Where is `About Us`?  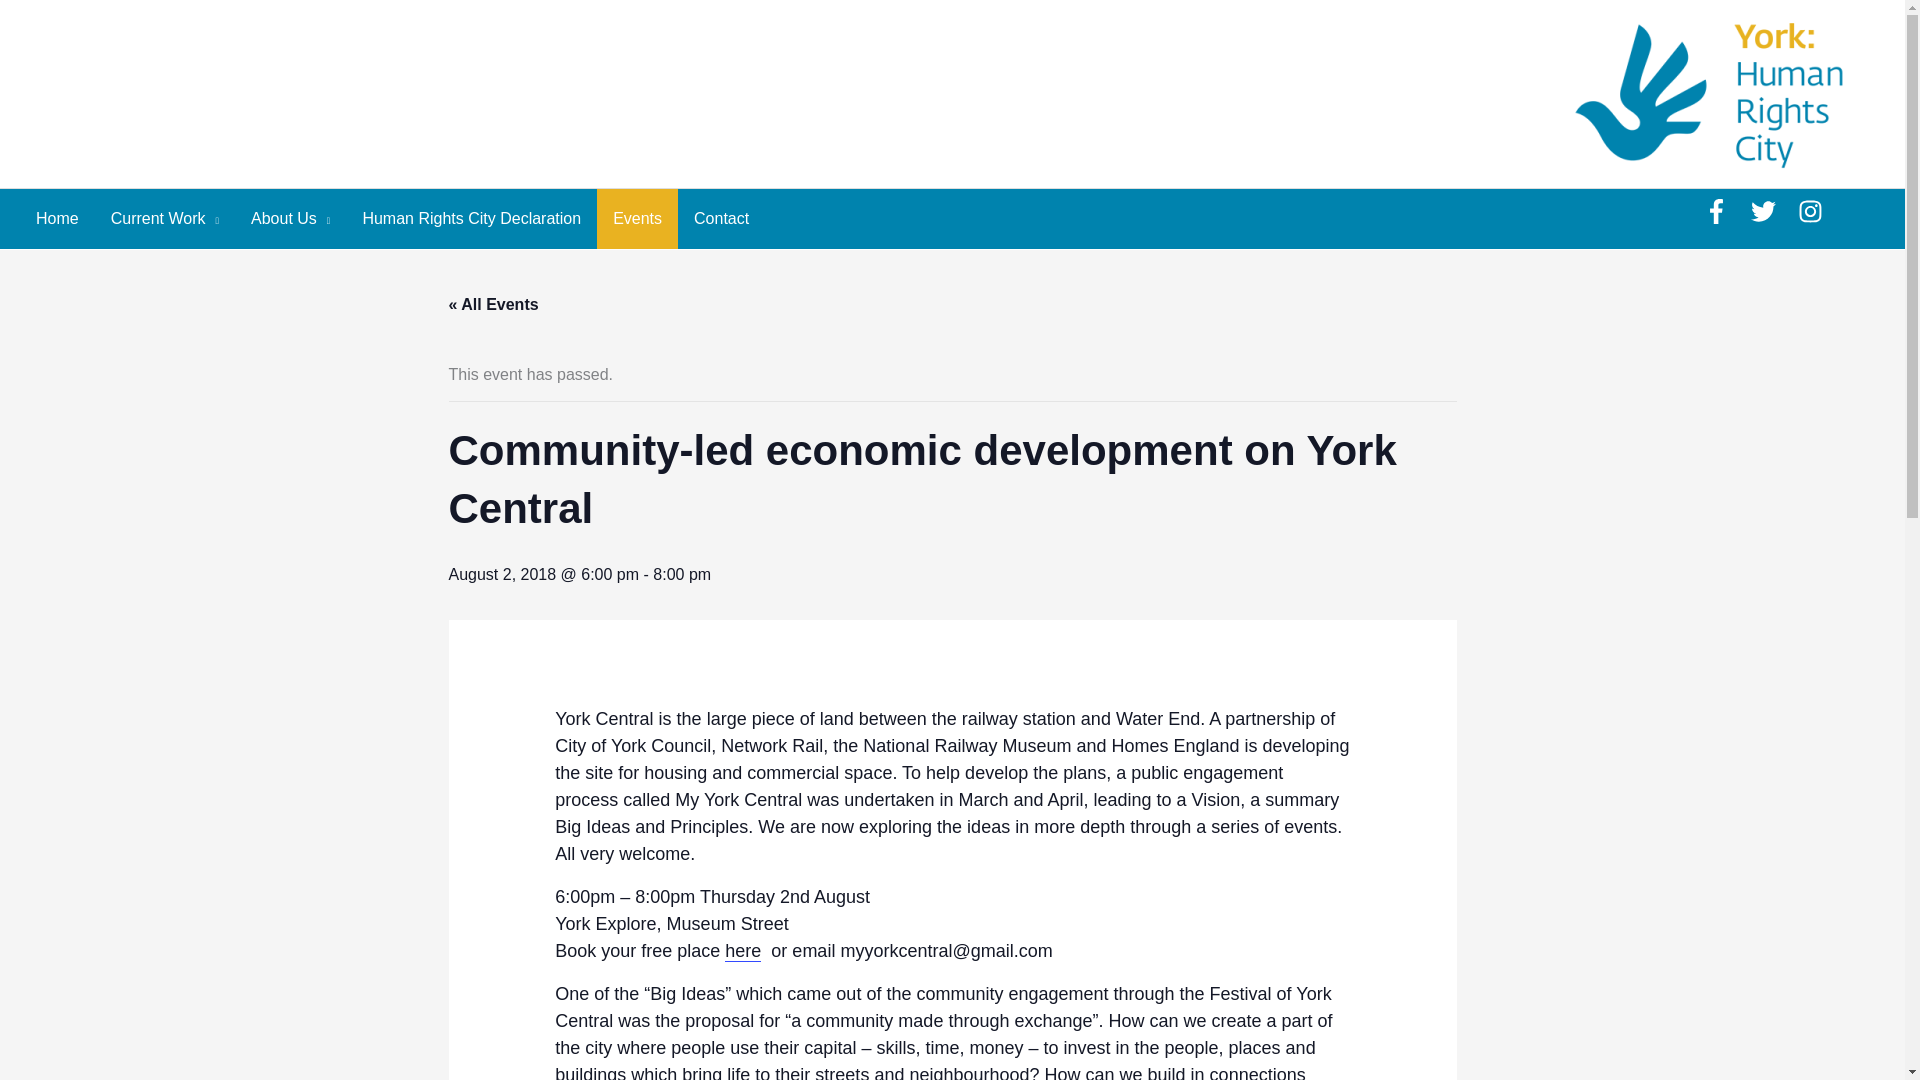
About Us is located at coordinates (290, 219).